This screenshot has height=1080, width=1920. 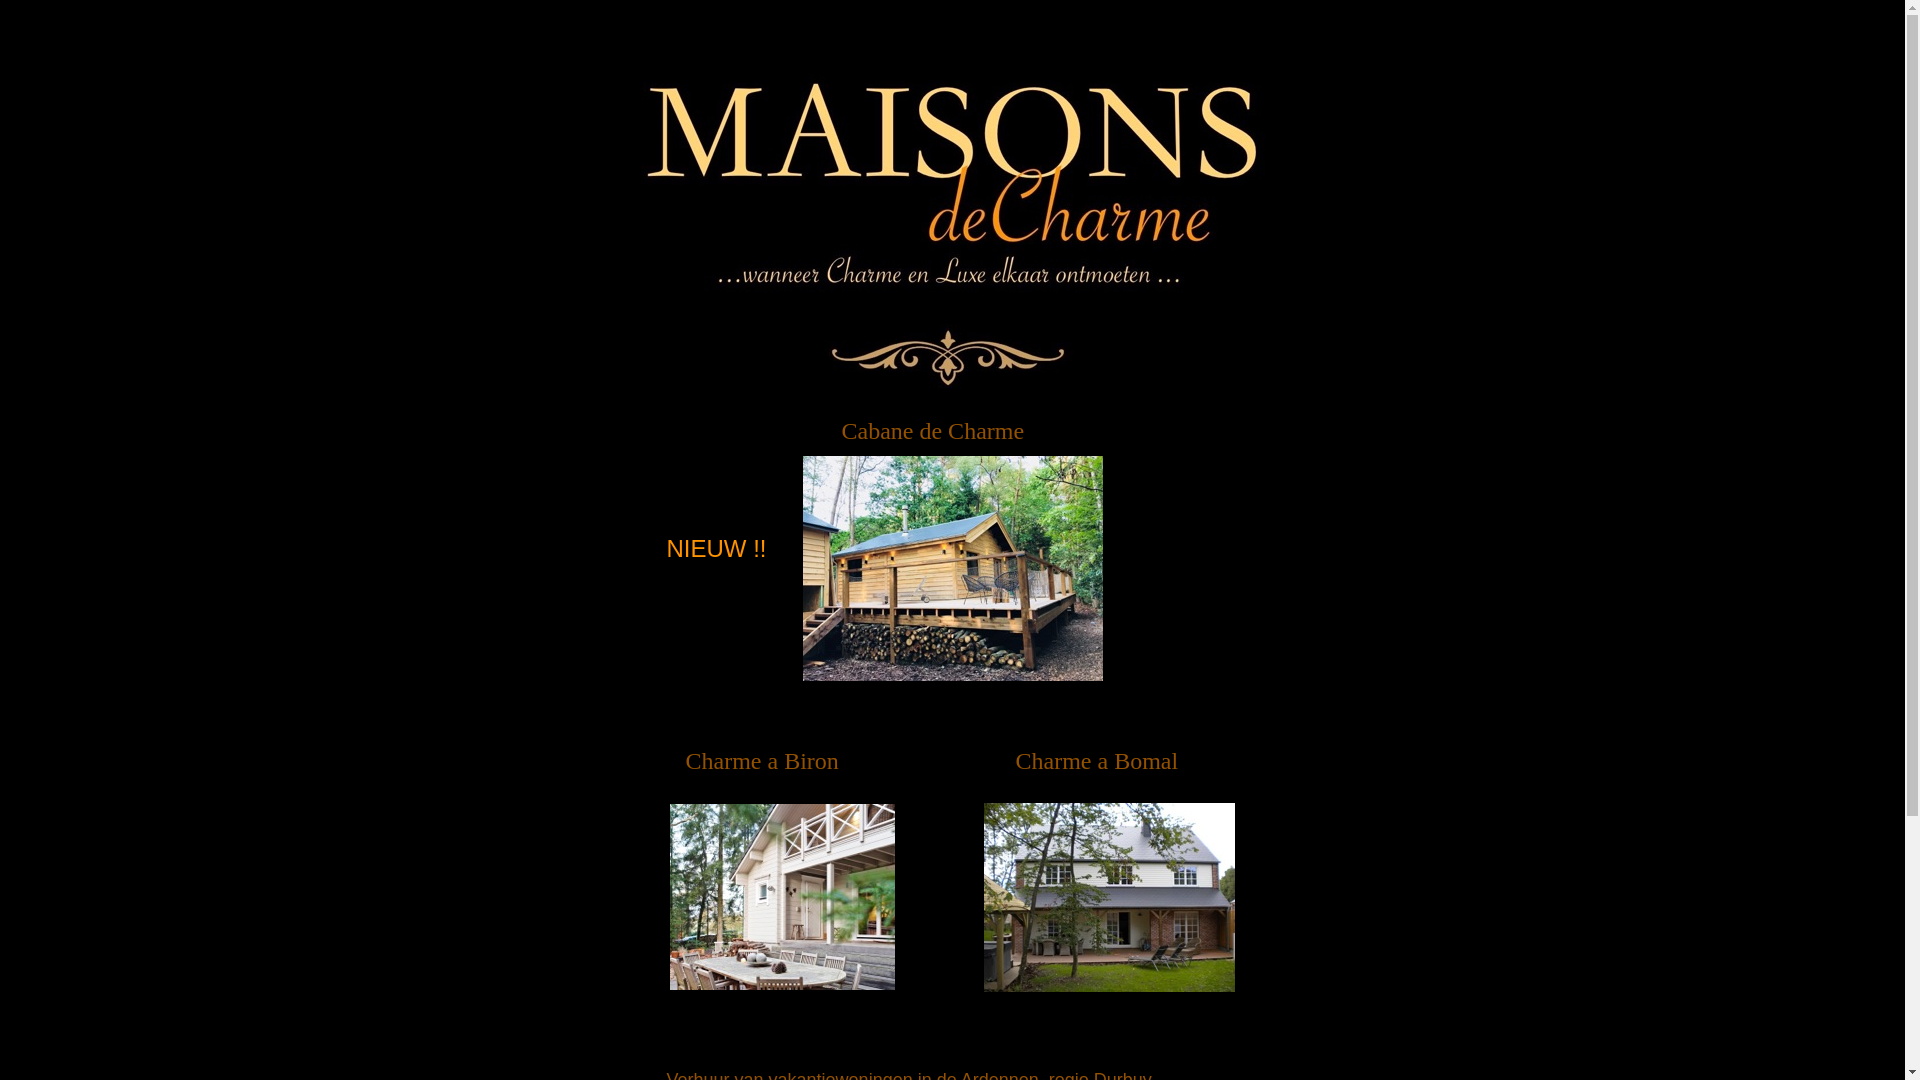 What do you see at coordinates (952, 680) in the screenshot?
I see `http://www.maisons-de-charme.be` at bounding box center [952, 680].